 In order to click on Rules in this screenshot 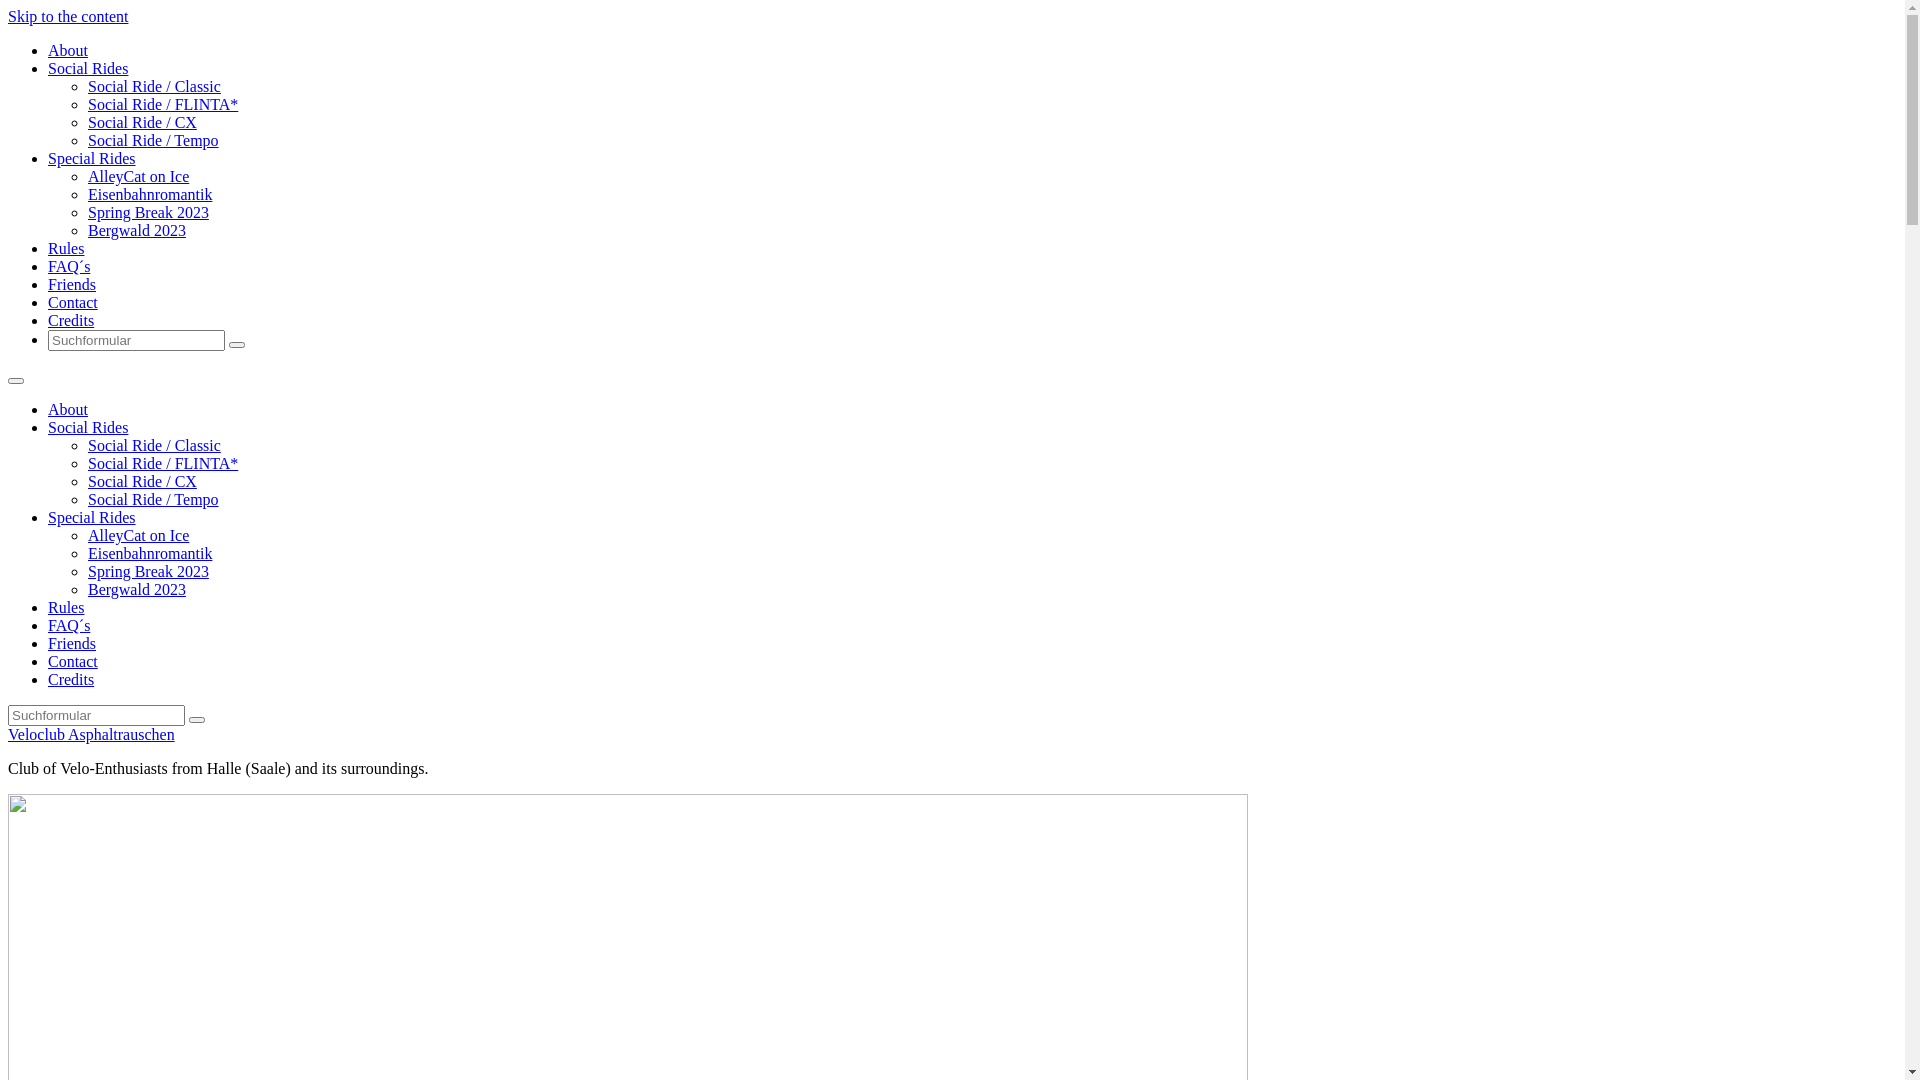, I will do `click(66, 248)`.